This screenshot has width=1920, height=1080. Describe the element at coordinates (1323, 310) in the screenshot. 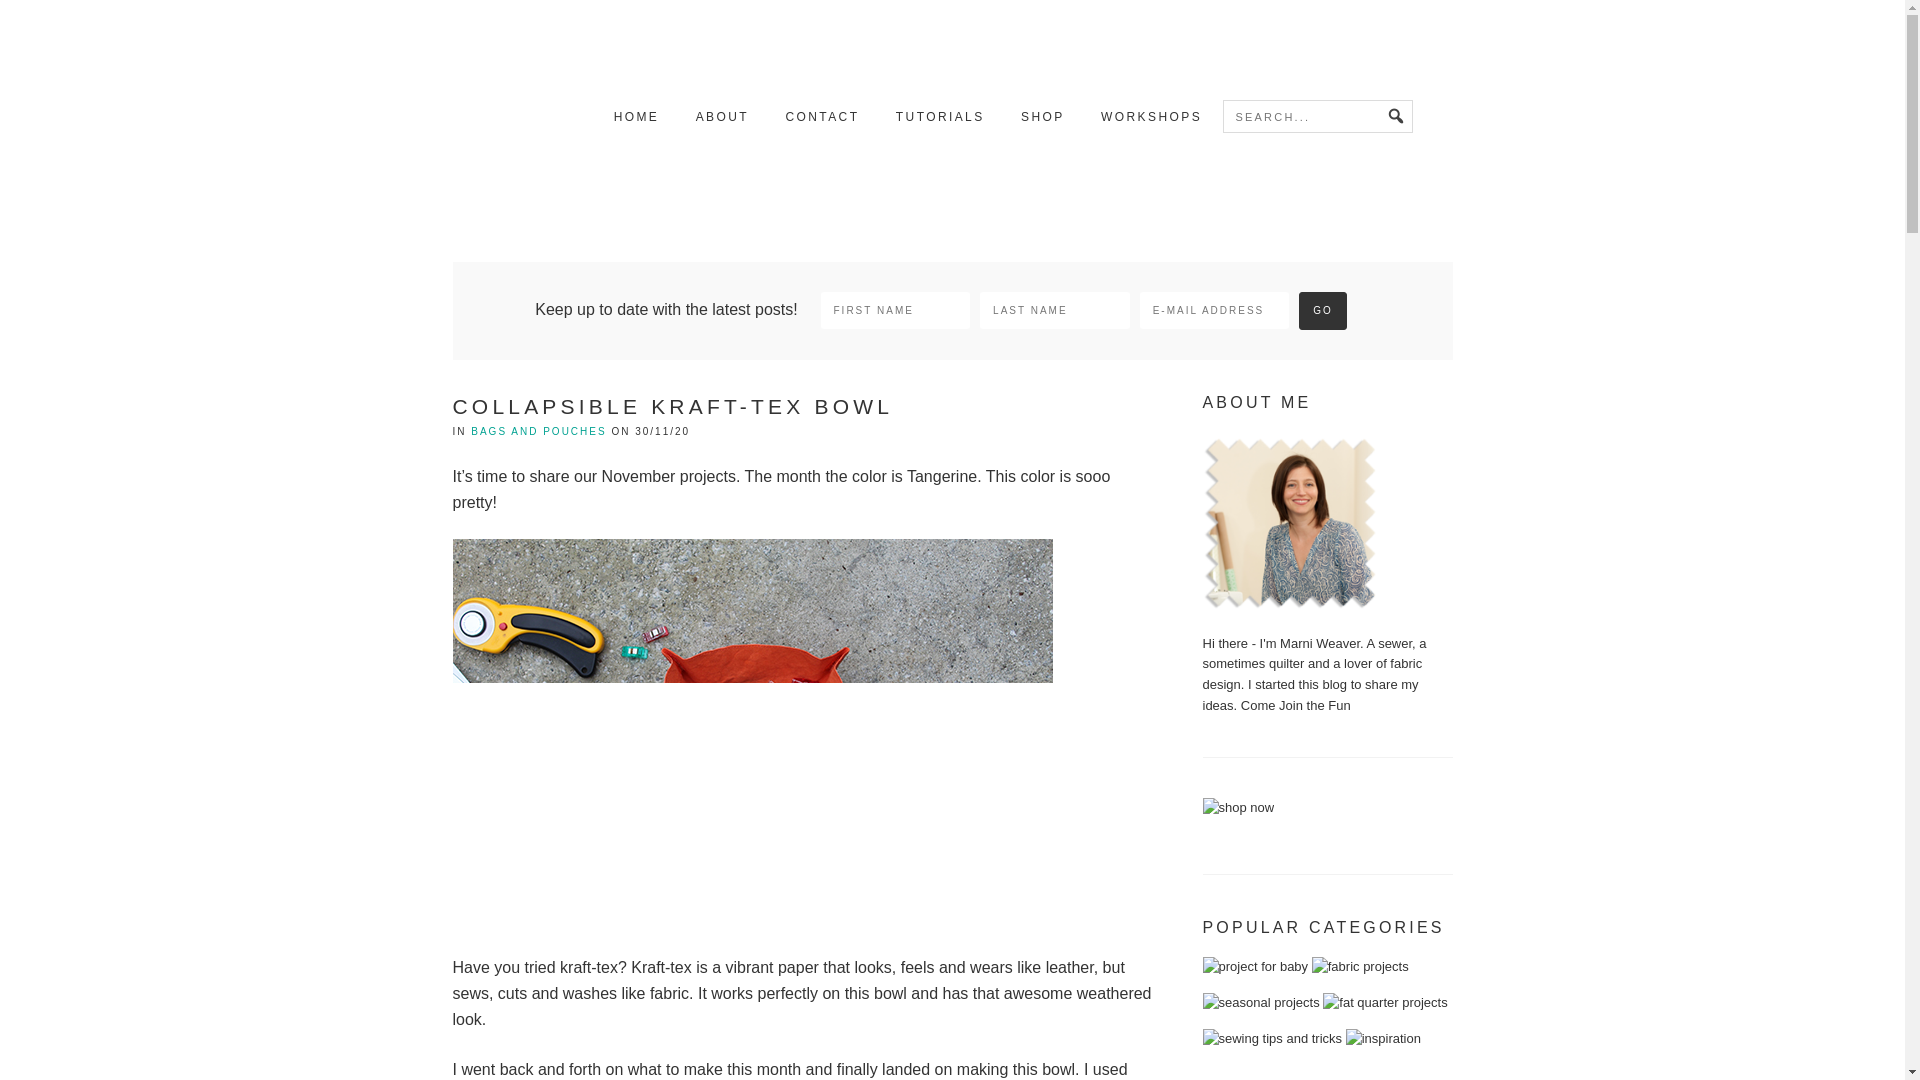

I see `Go` at that location.